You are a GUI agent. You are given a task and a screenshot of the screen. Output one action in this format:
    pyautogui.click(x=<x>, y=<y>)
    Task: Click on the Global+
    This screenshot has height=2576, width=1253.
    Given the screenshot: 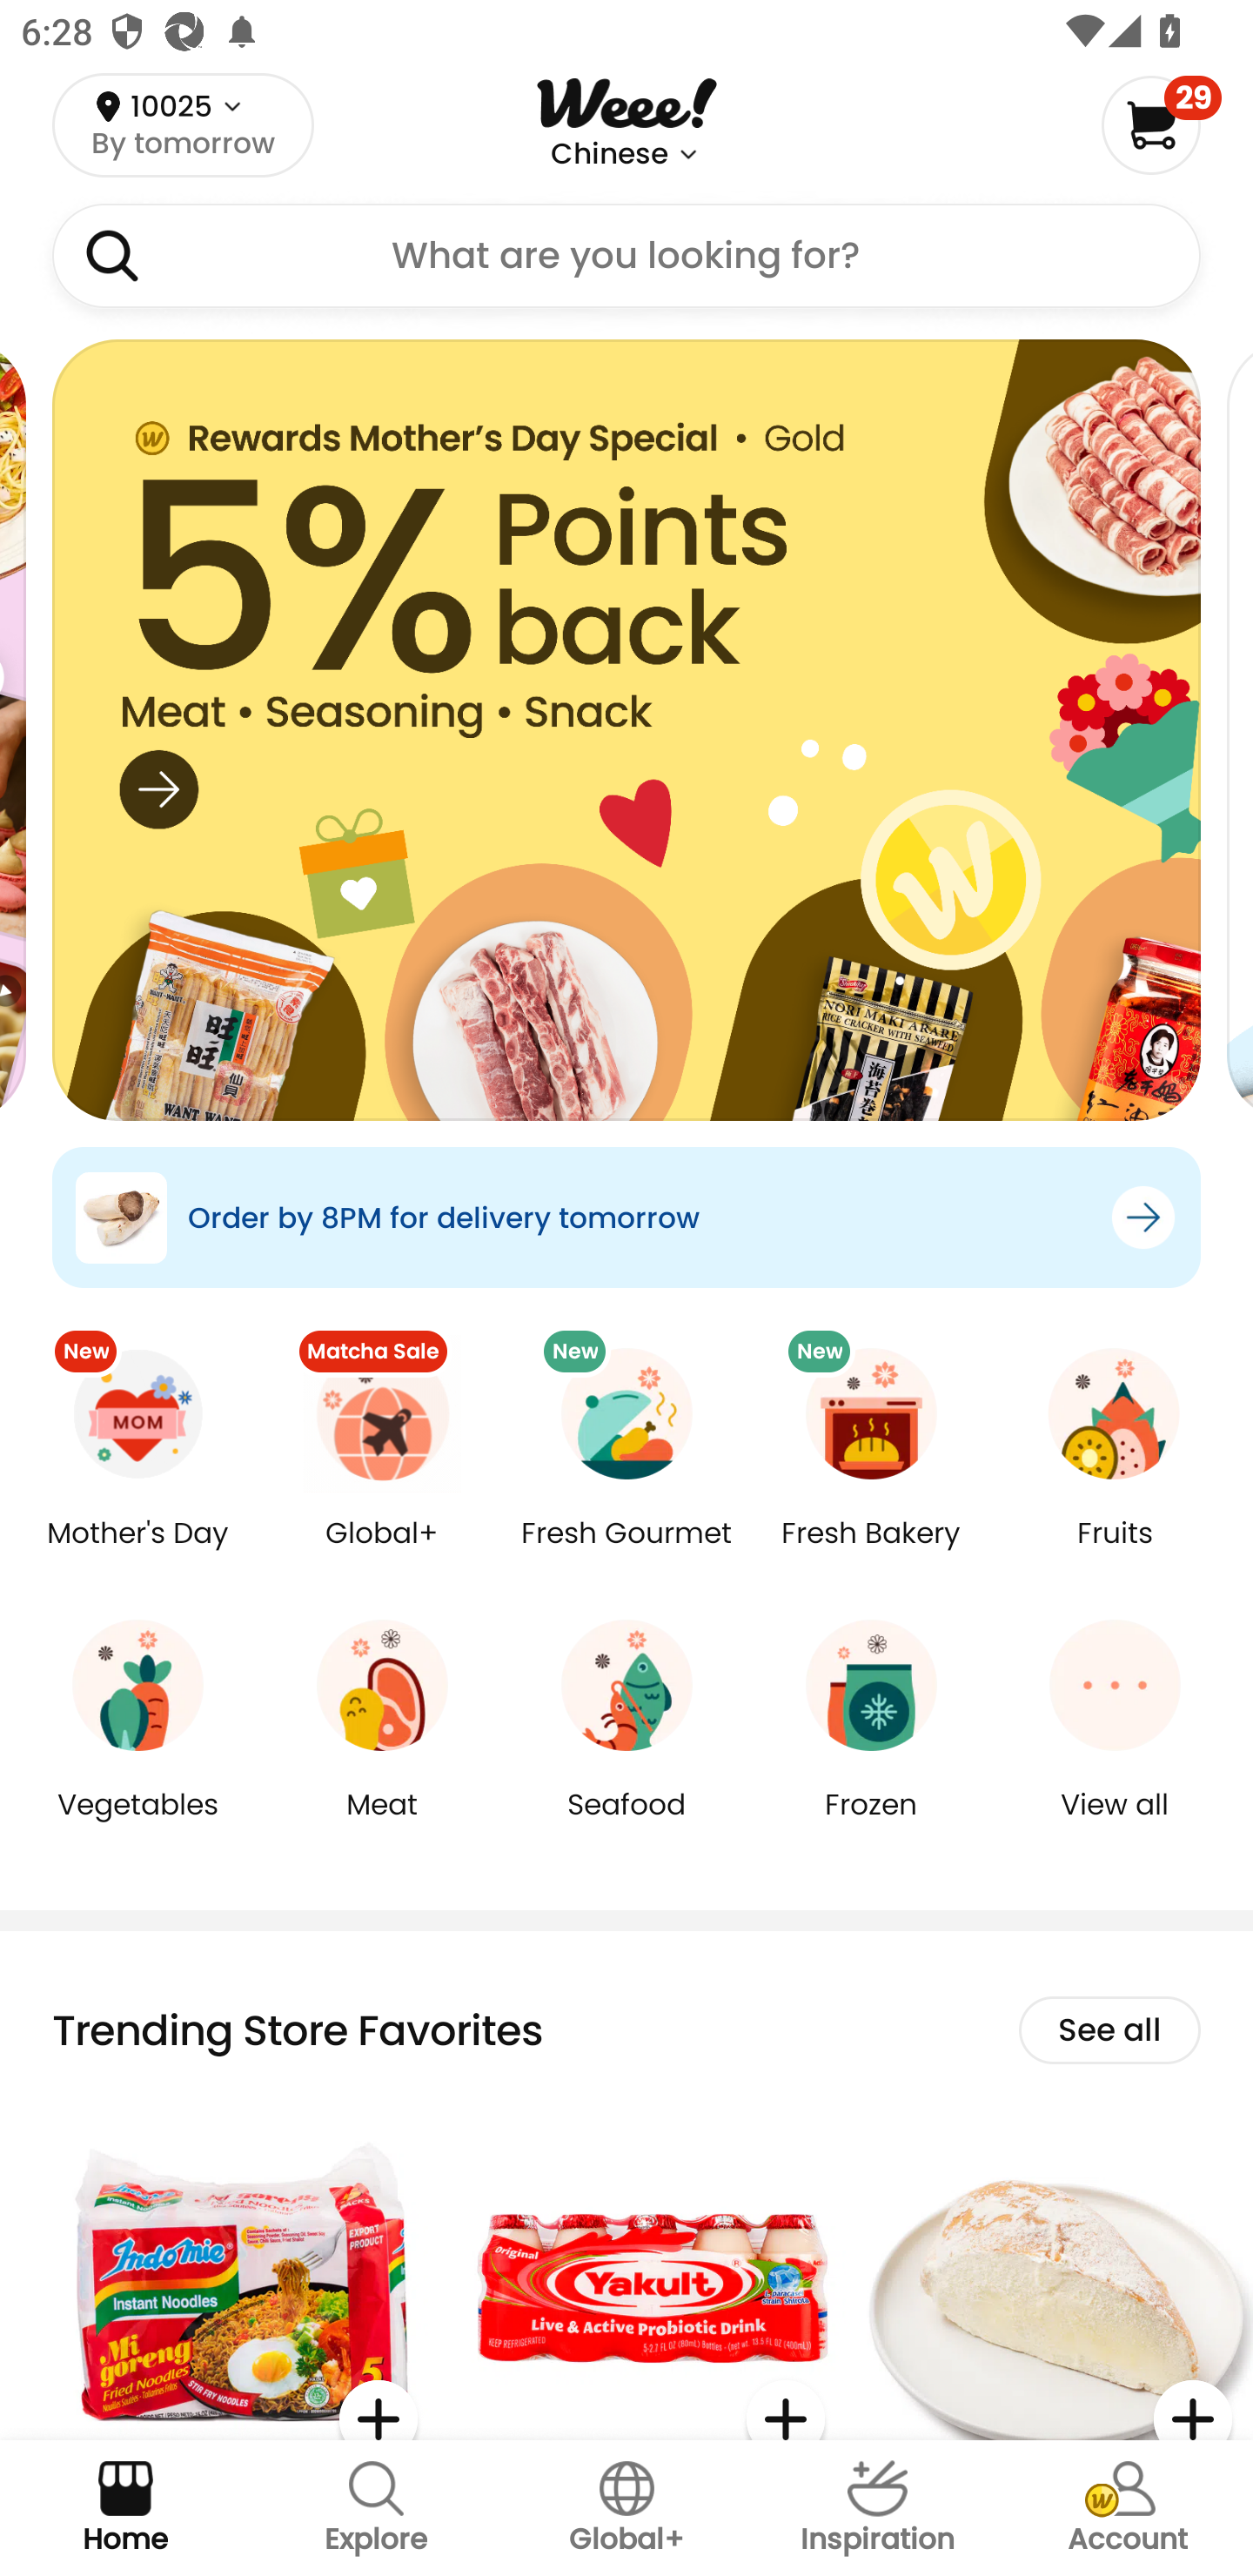 What is the action you would take?
    pyautogui.click(x=383, y=1554)
    